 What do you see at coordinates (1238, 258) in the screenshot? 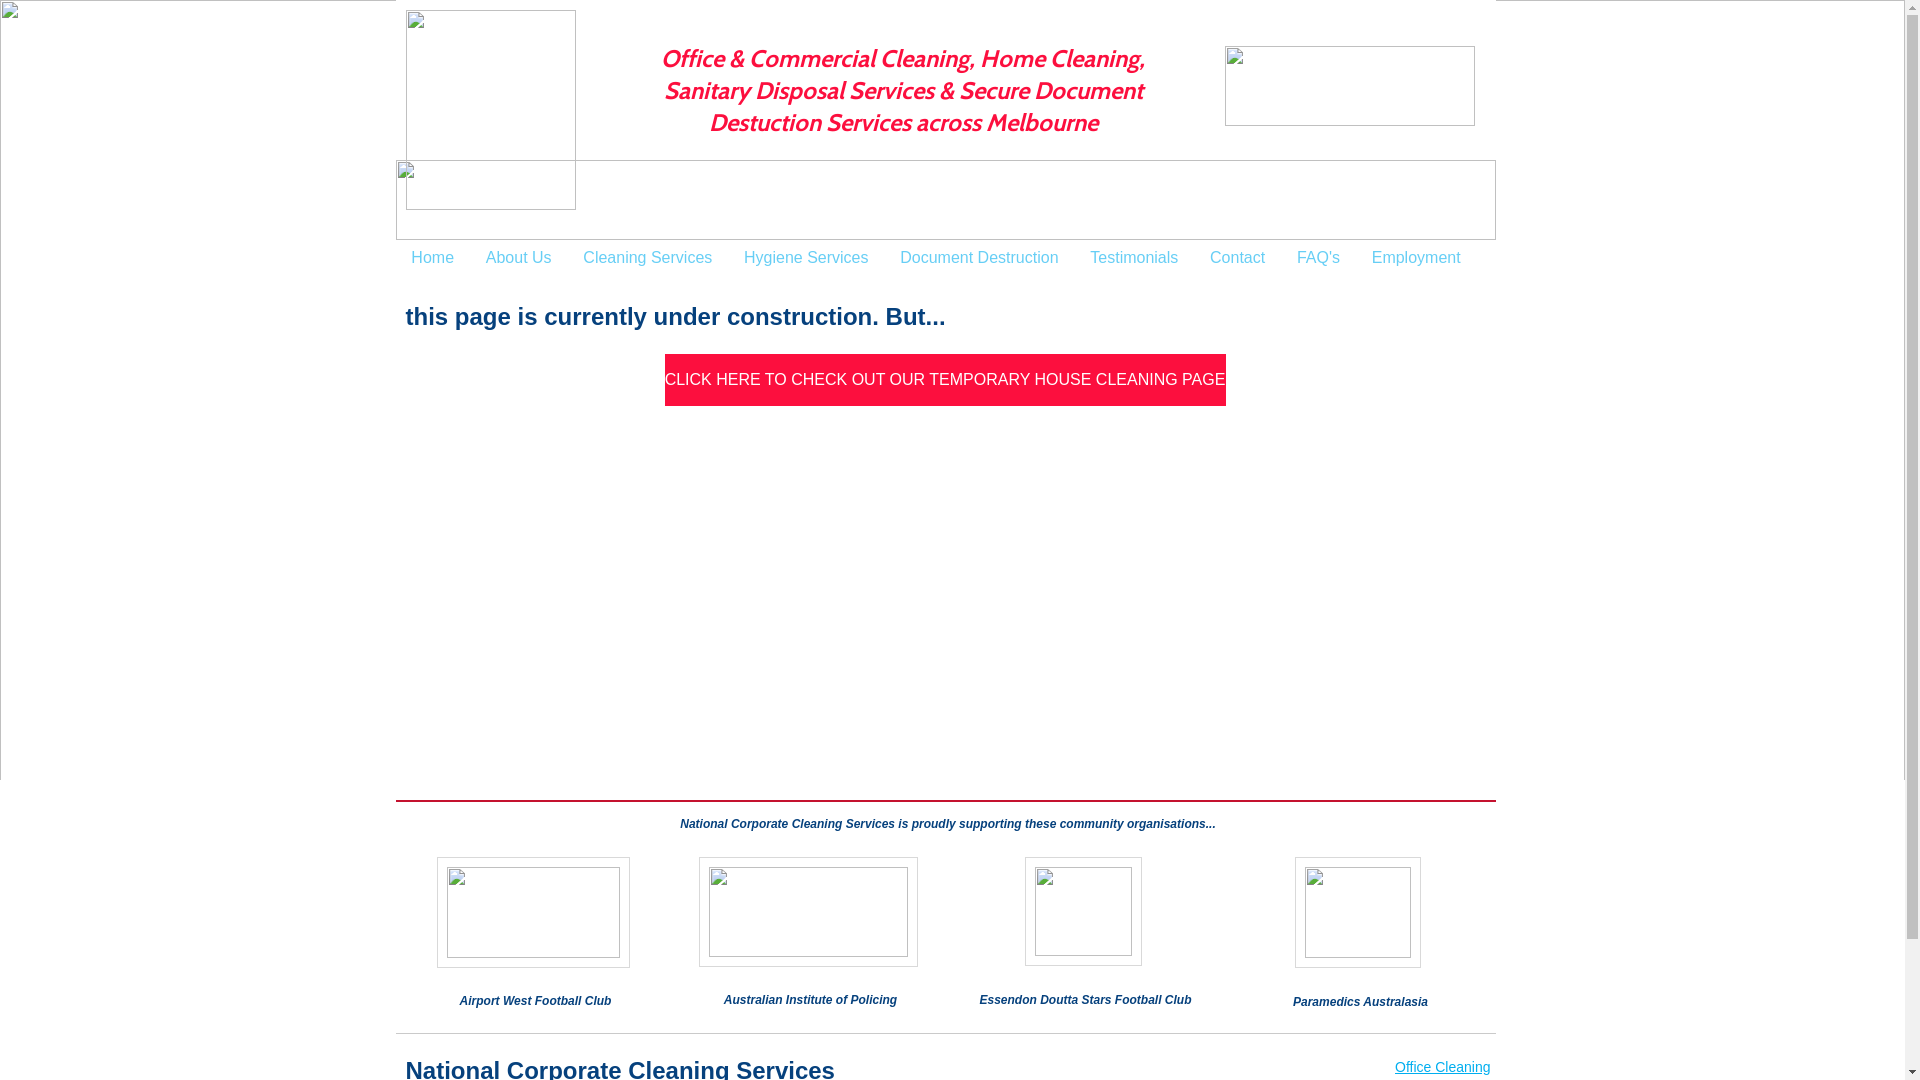
I see `Contact` at bounding box center [1238, 258].